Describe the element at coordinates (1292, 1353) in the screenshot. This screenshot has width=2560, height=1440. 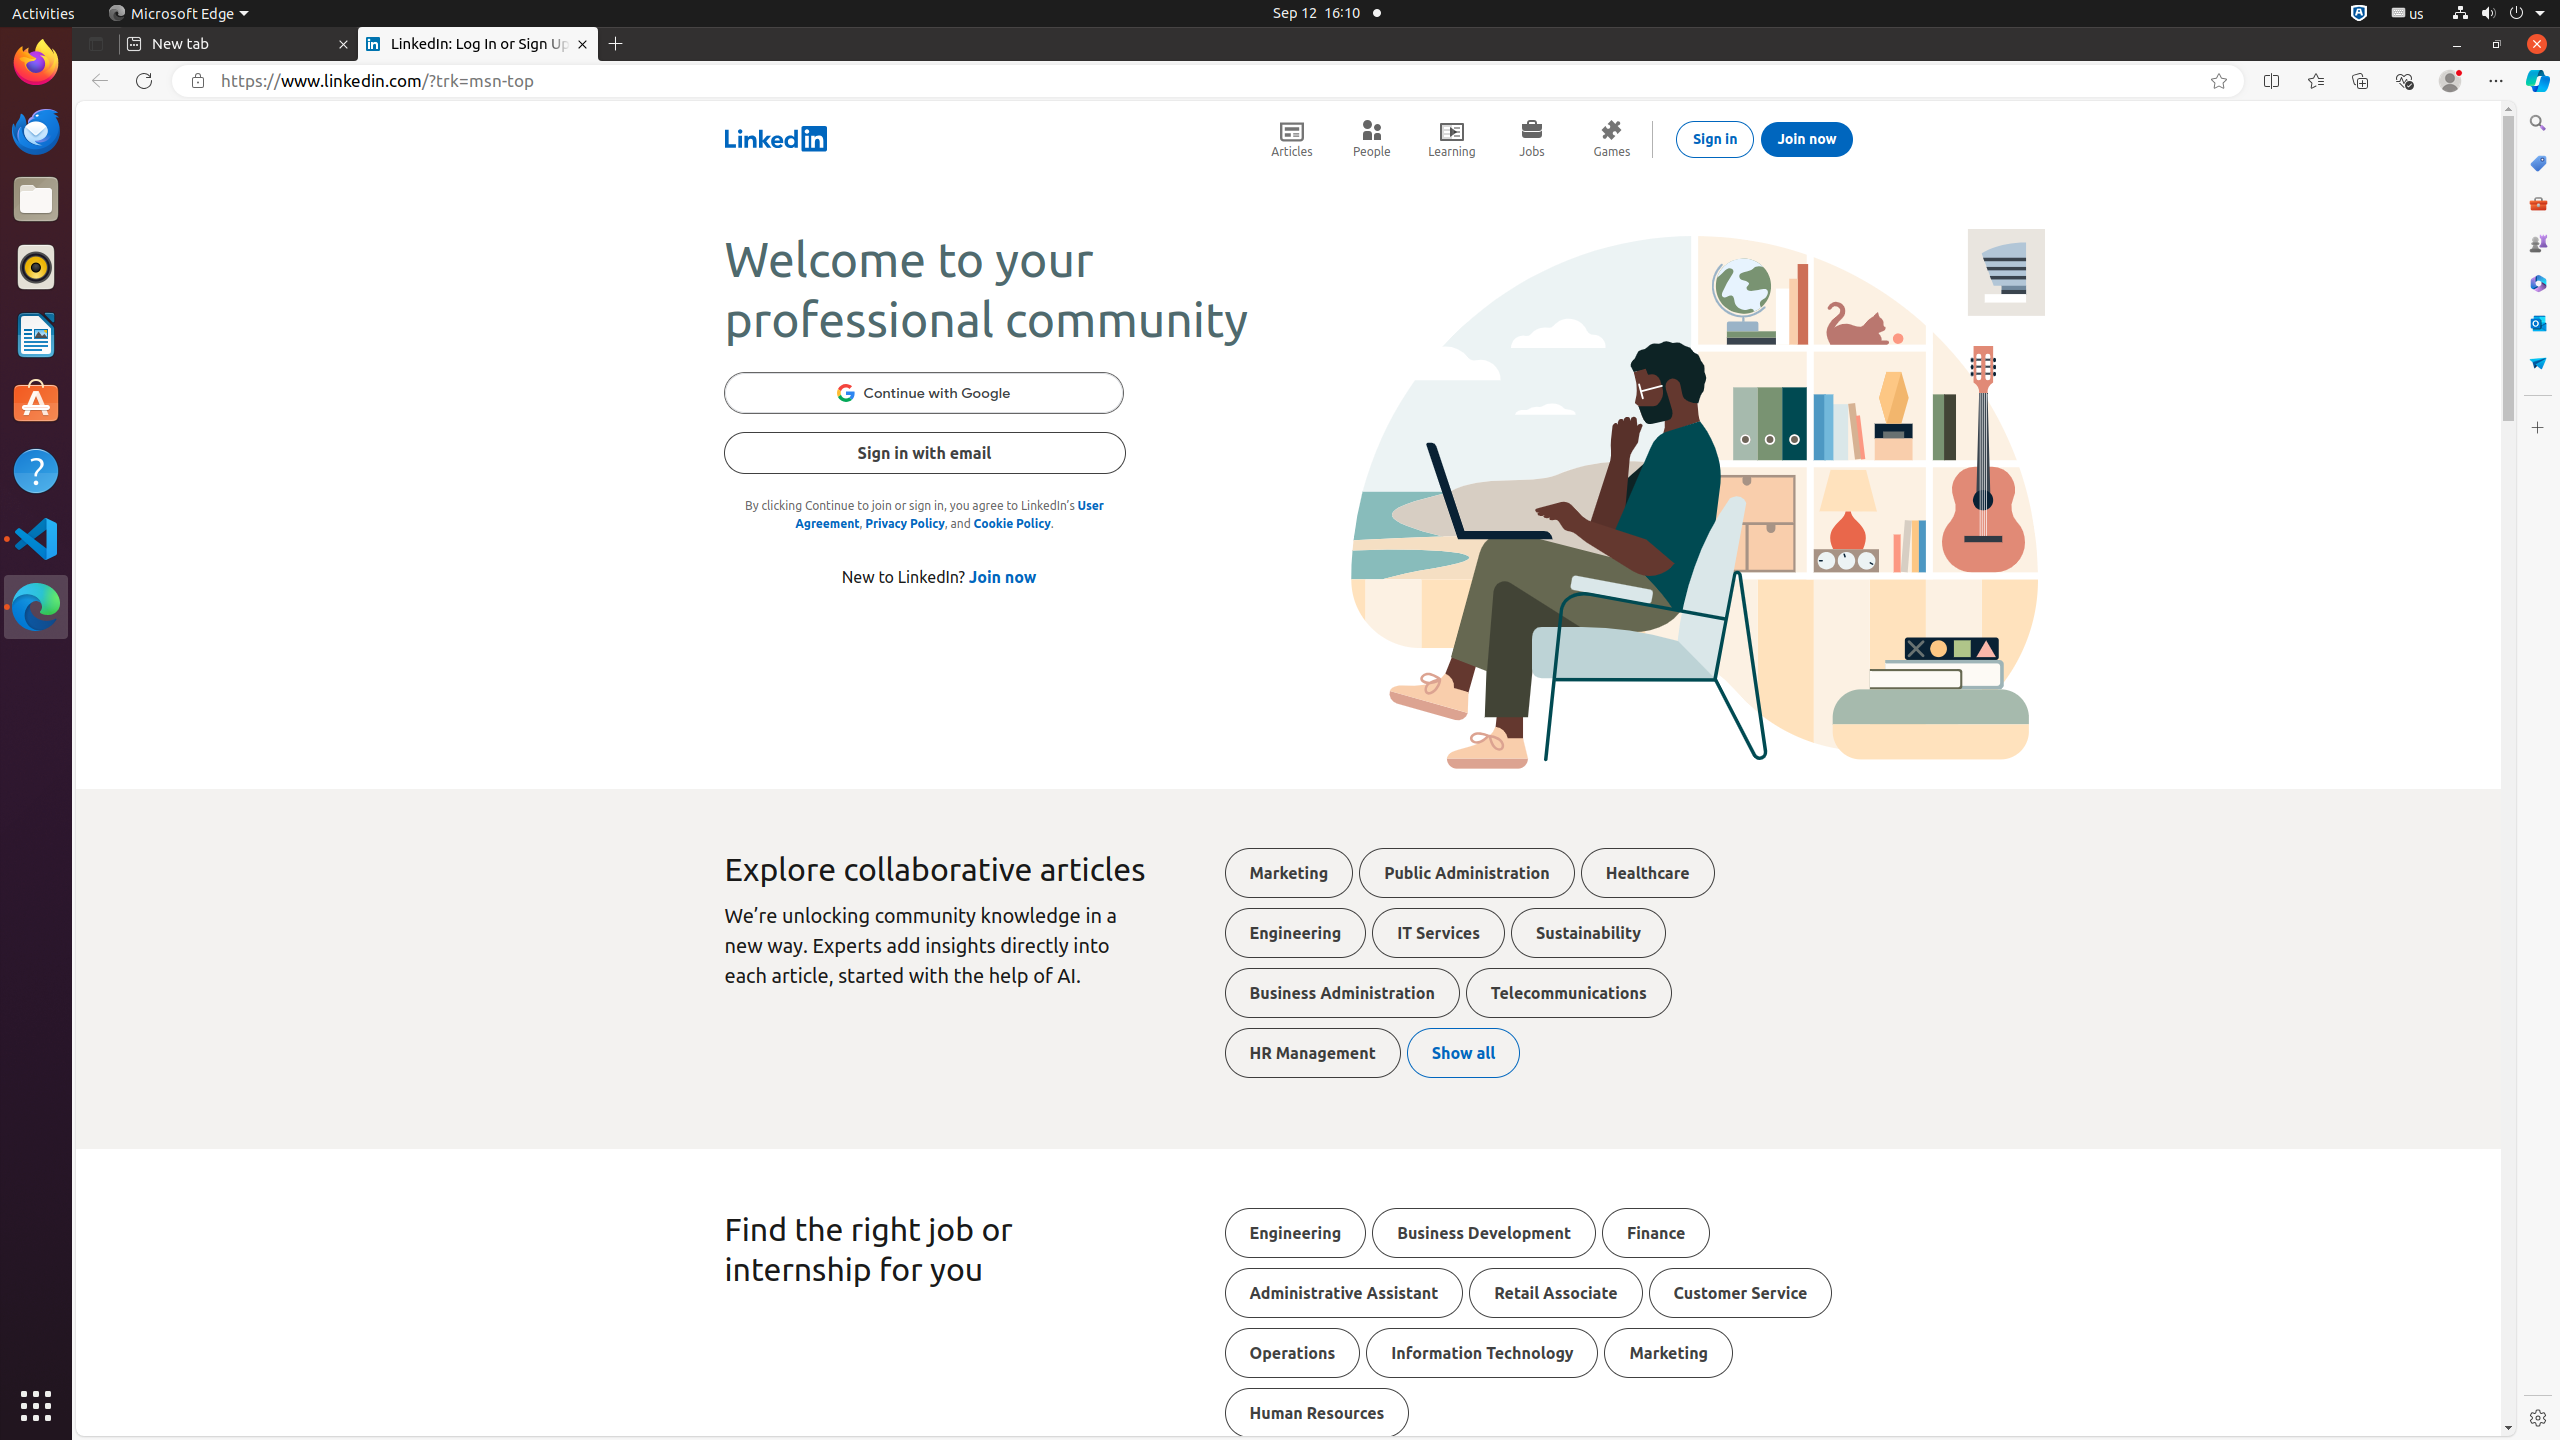
I see `Operations` at that location.